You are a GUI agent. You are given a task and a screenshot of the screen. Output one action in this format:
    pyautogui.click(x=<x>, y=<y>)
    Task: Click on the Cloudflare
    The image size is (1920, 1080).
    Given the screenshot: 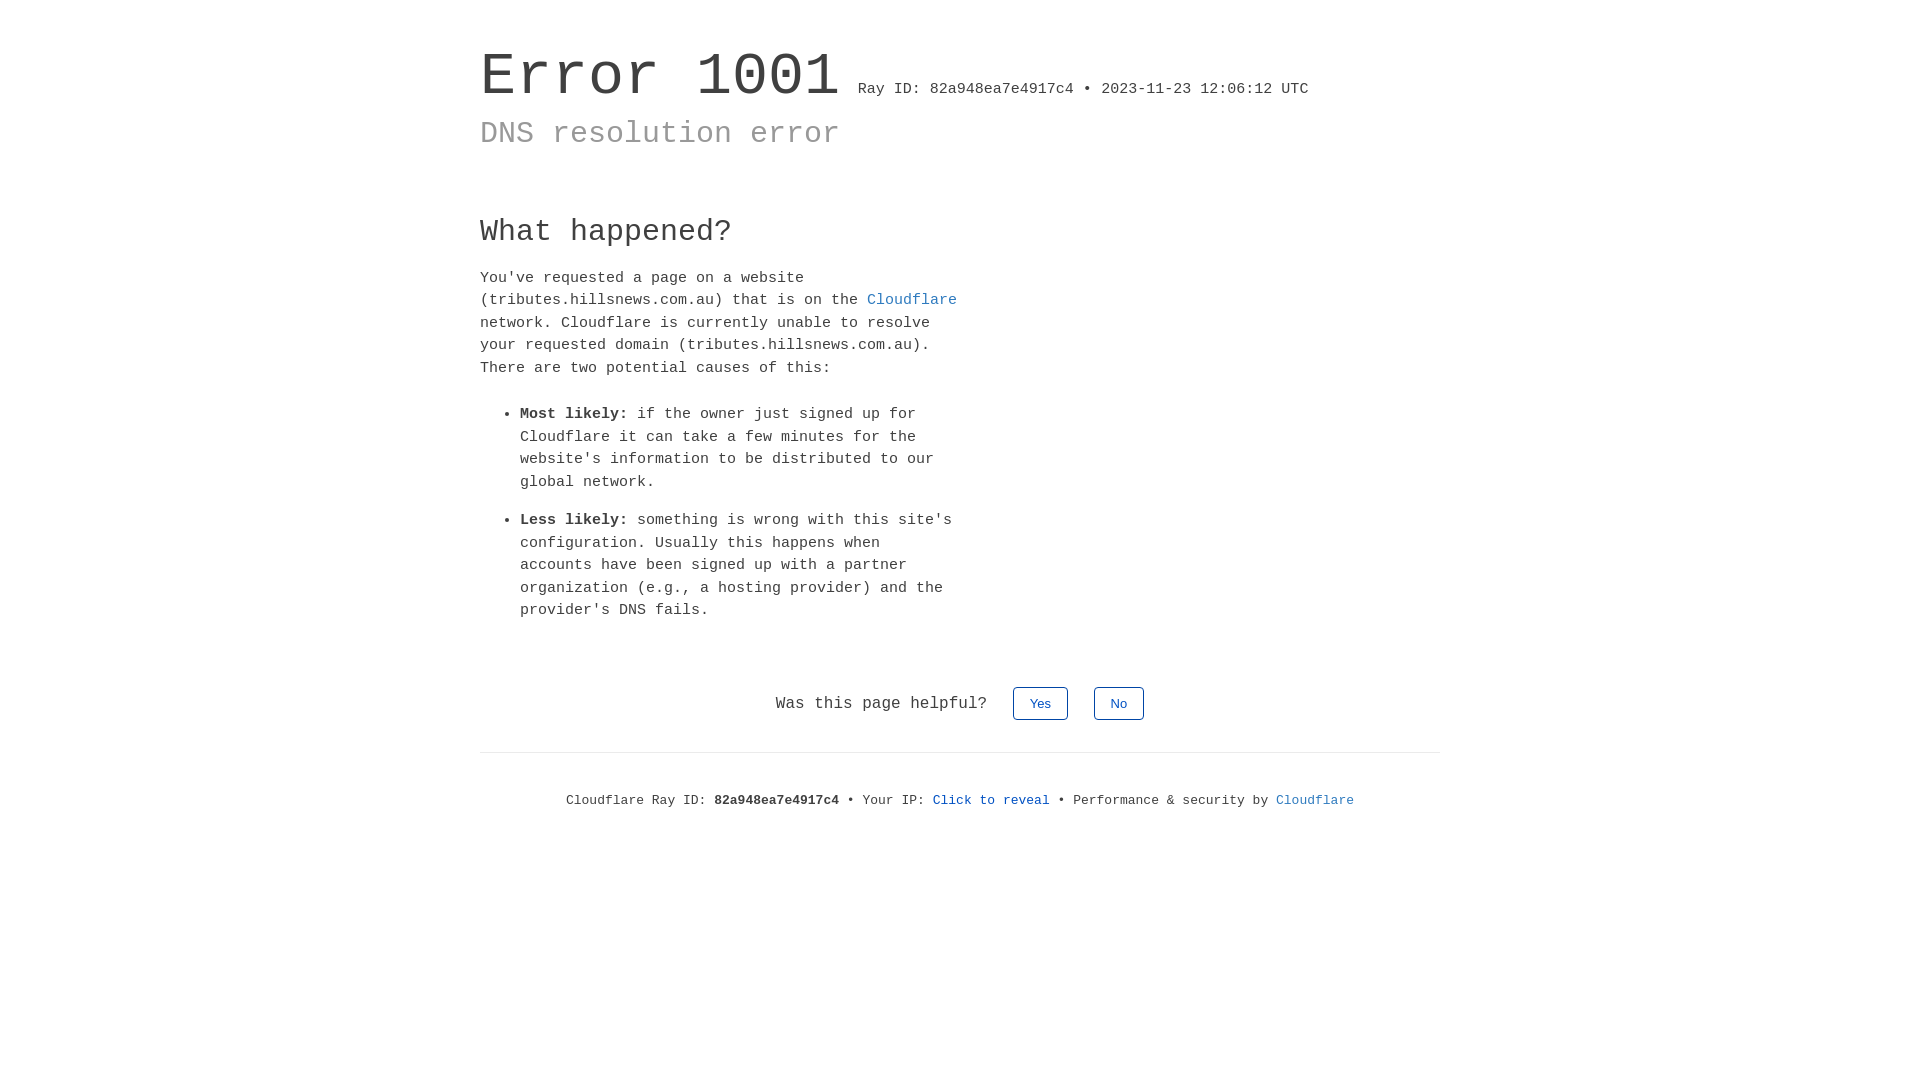 What is the action you would take?
    pyautogui.click(x=912, y=300)
    